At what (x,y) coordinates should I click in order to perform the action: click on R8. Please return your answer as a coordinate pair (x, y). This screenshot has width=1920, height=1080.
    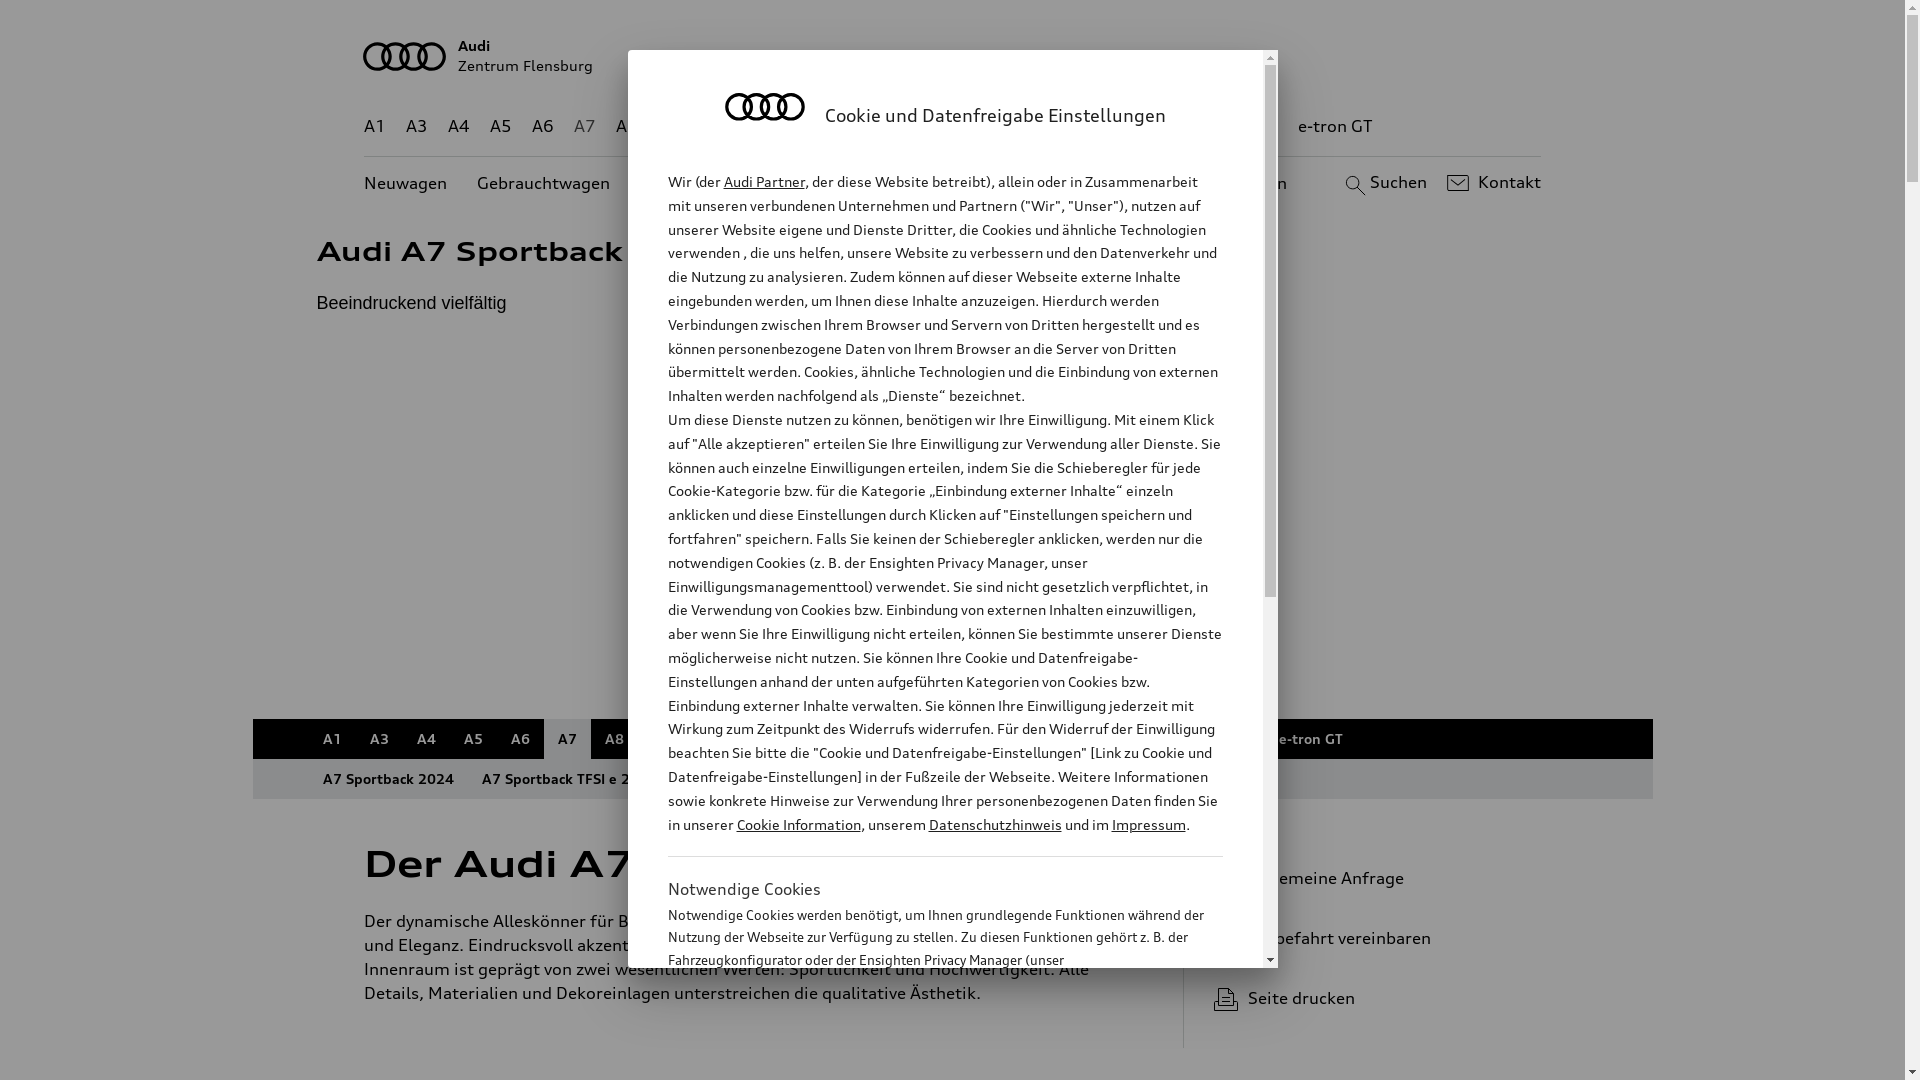
    Looking at the image, I should click on (1125, 738).